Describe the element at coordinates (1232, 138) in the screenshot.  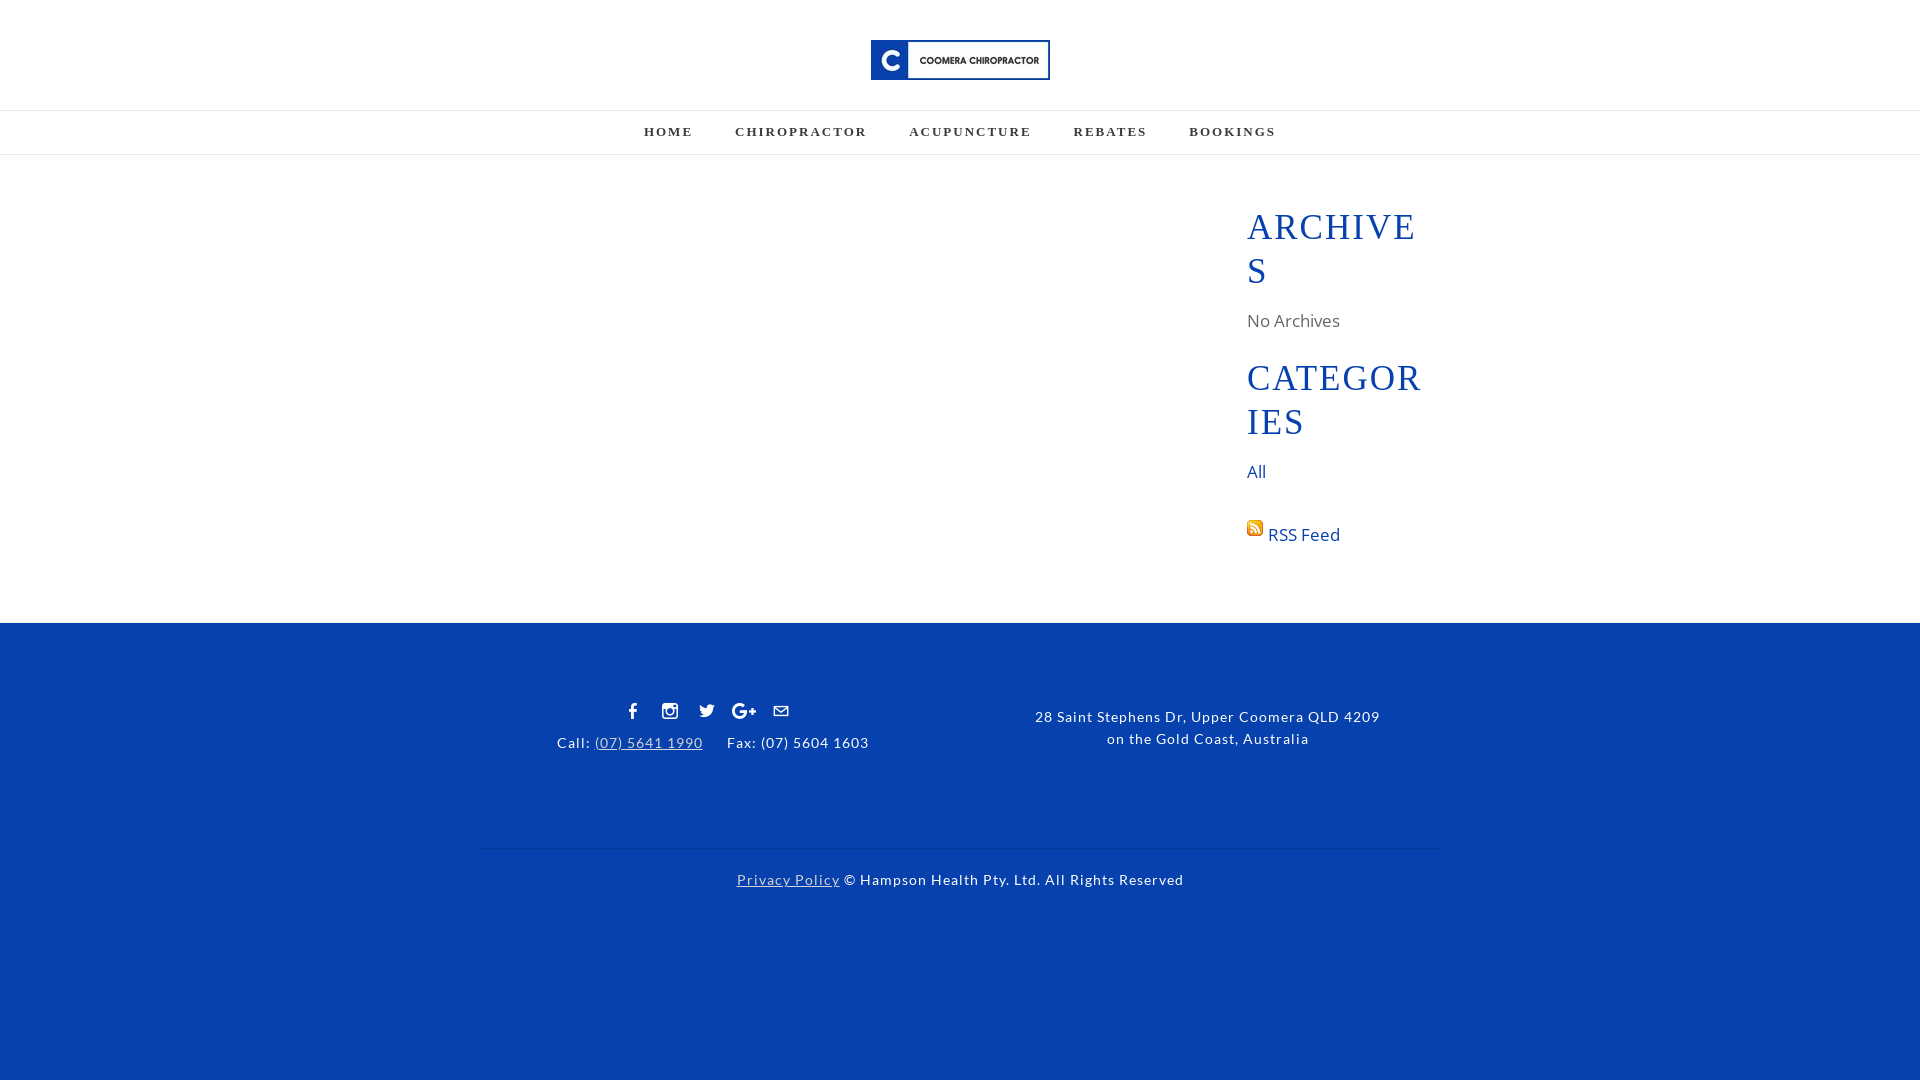
I see `BOOKINGS` at that location.